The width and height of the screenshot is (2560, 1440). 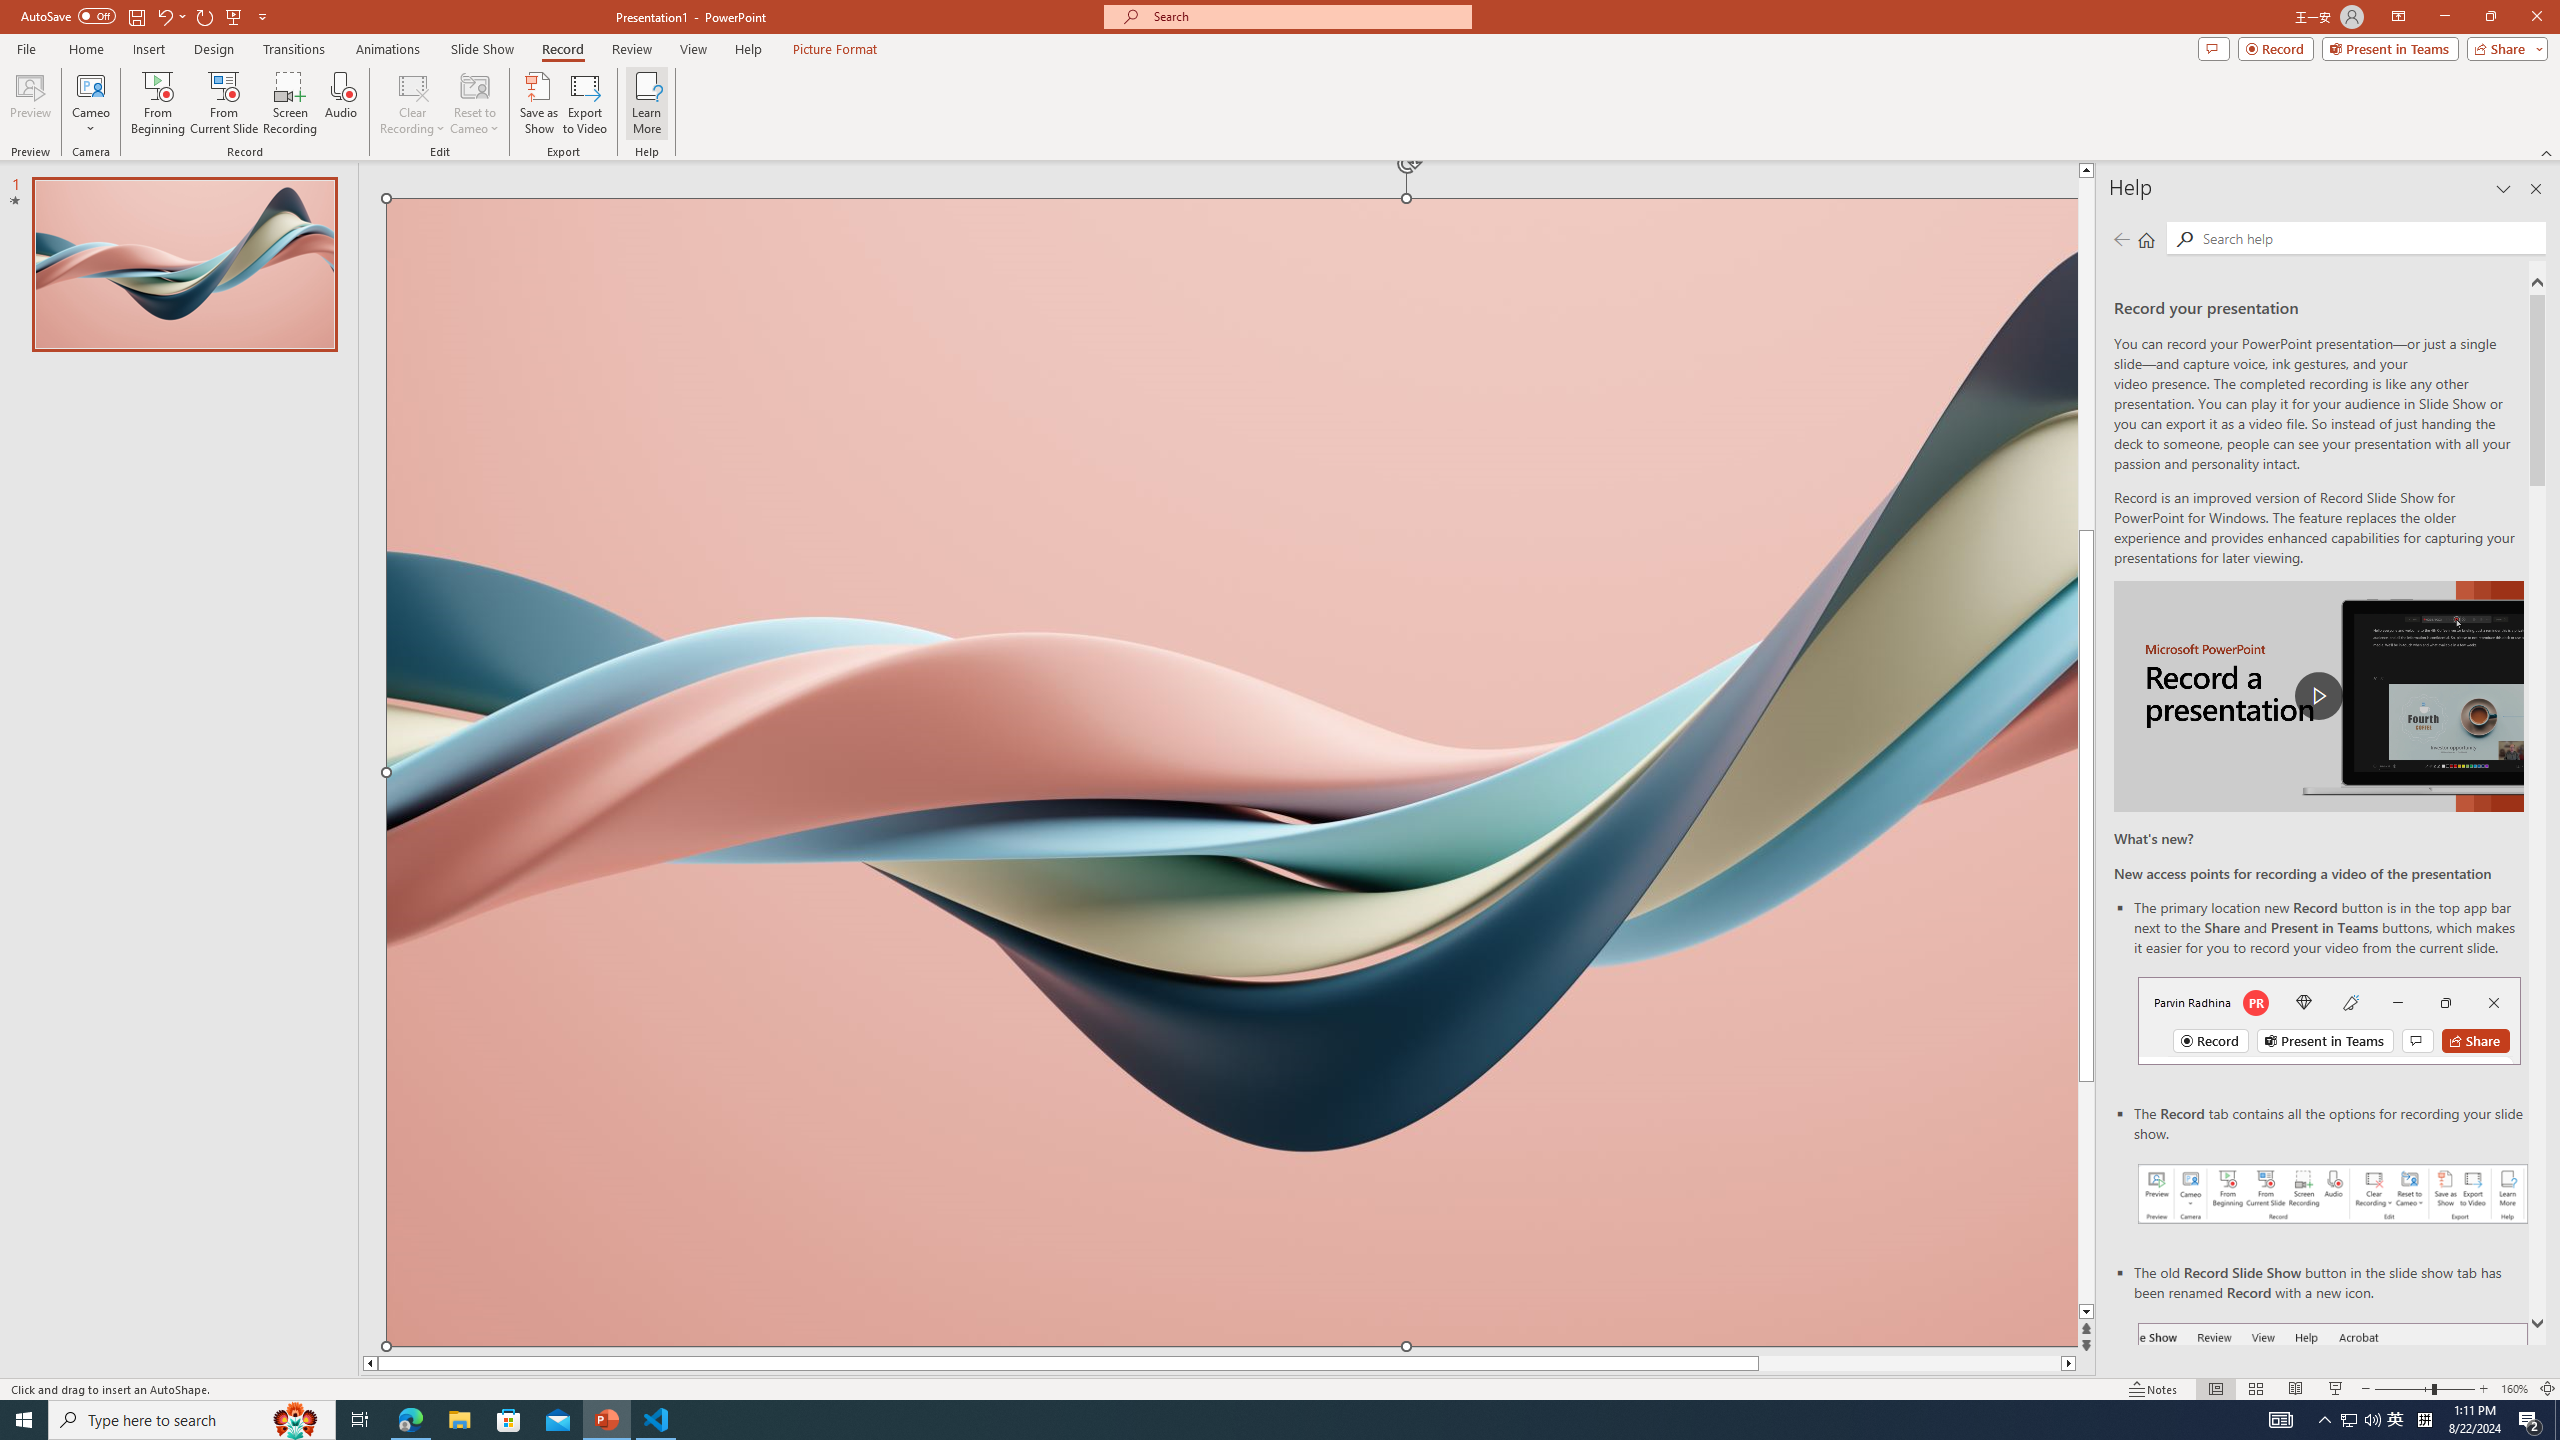 What do you see at coordinates (1280, 1388) in the screenshot?
I see `Class: MsoCommandBar` at bounding box center [1280, 1388].